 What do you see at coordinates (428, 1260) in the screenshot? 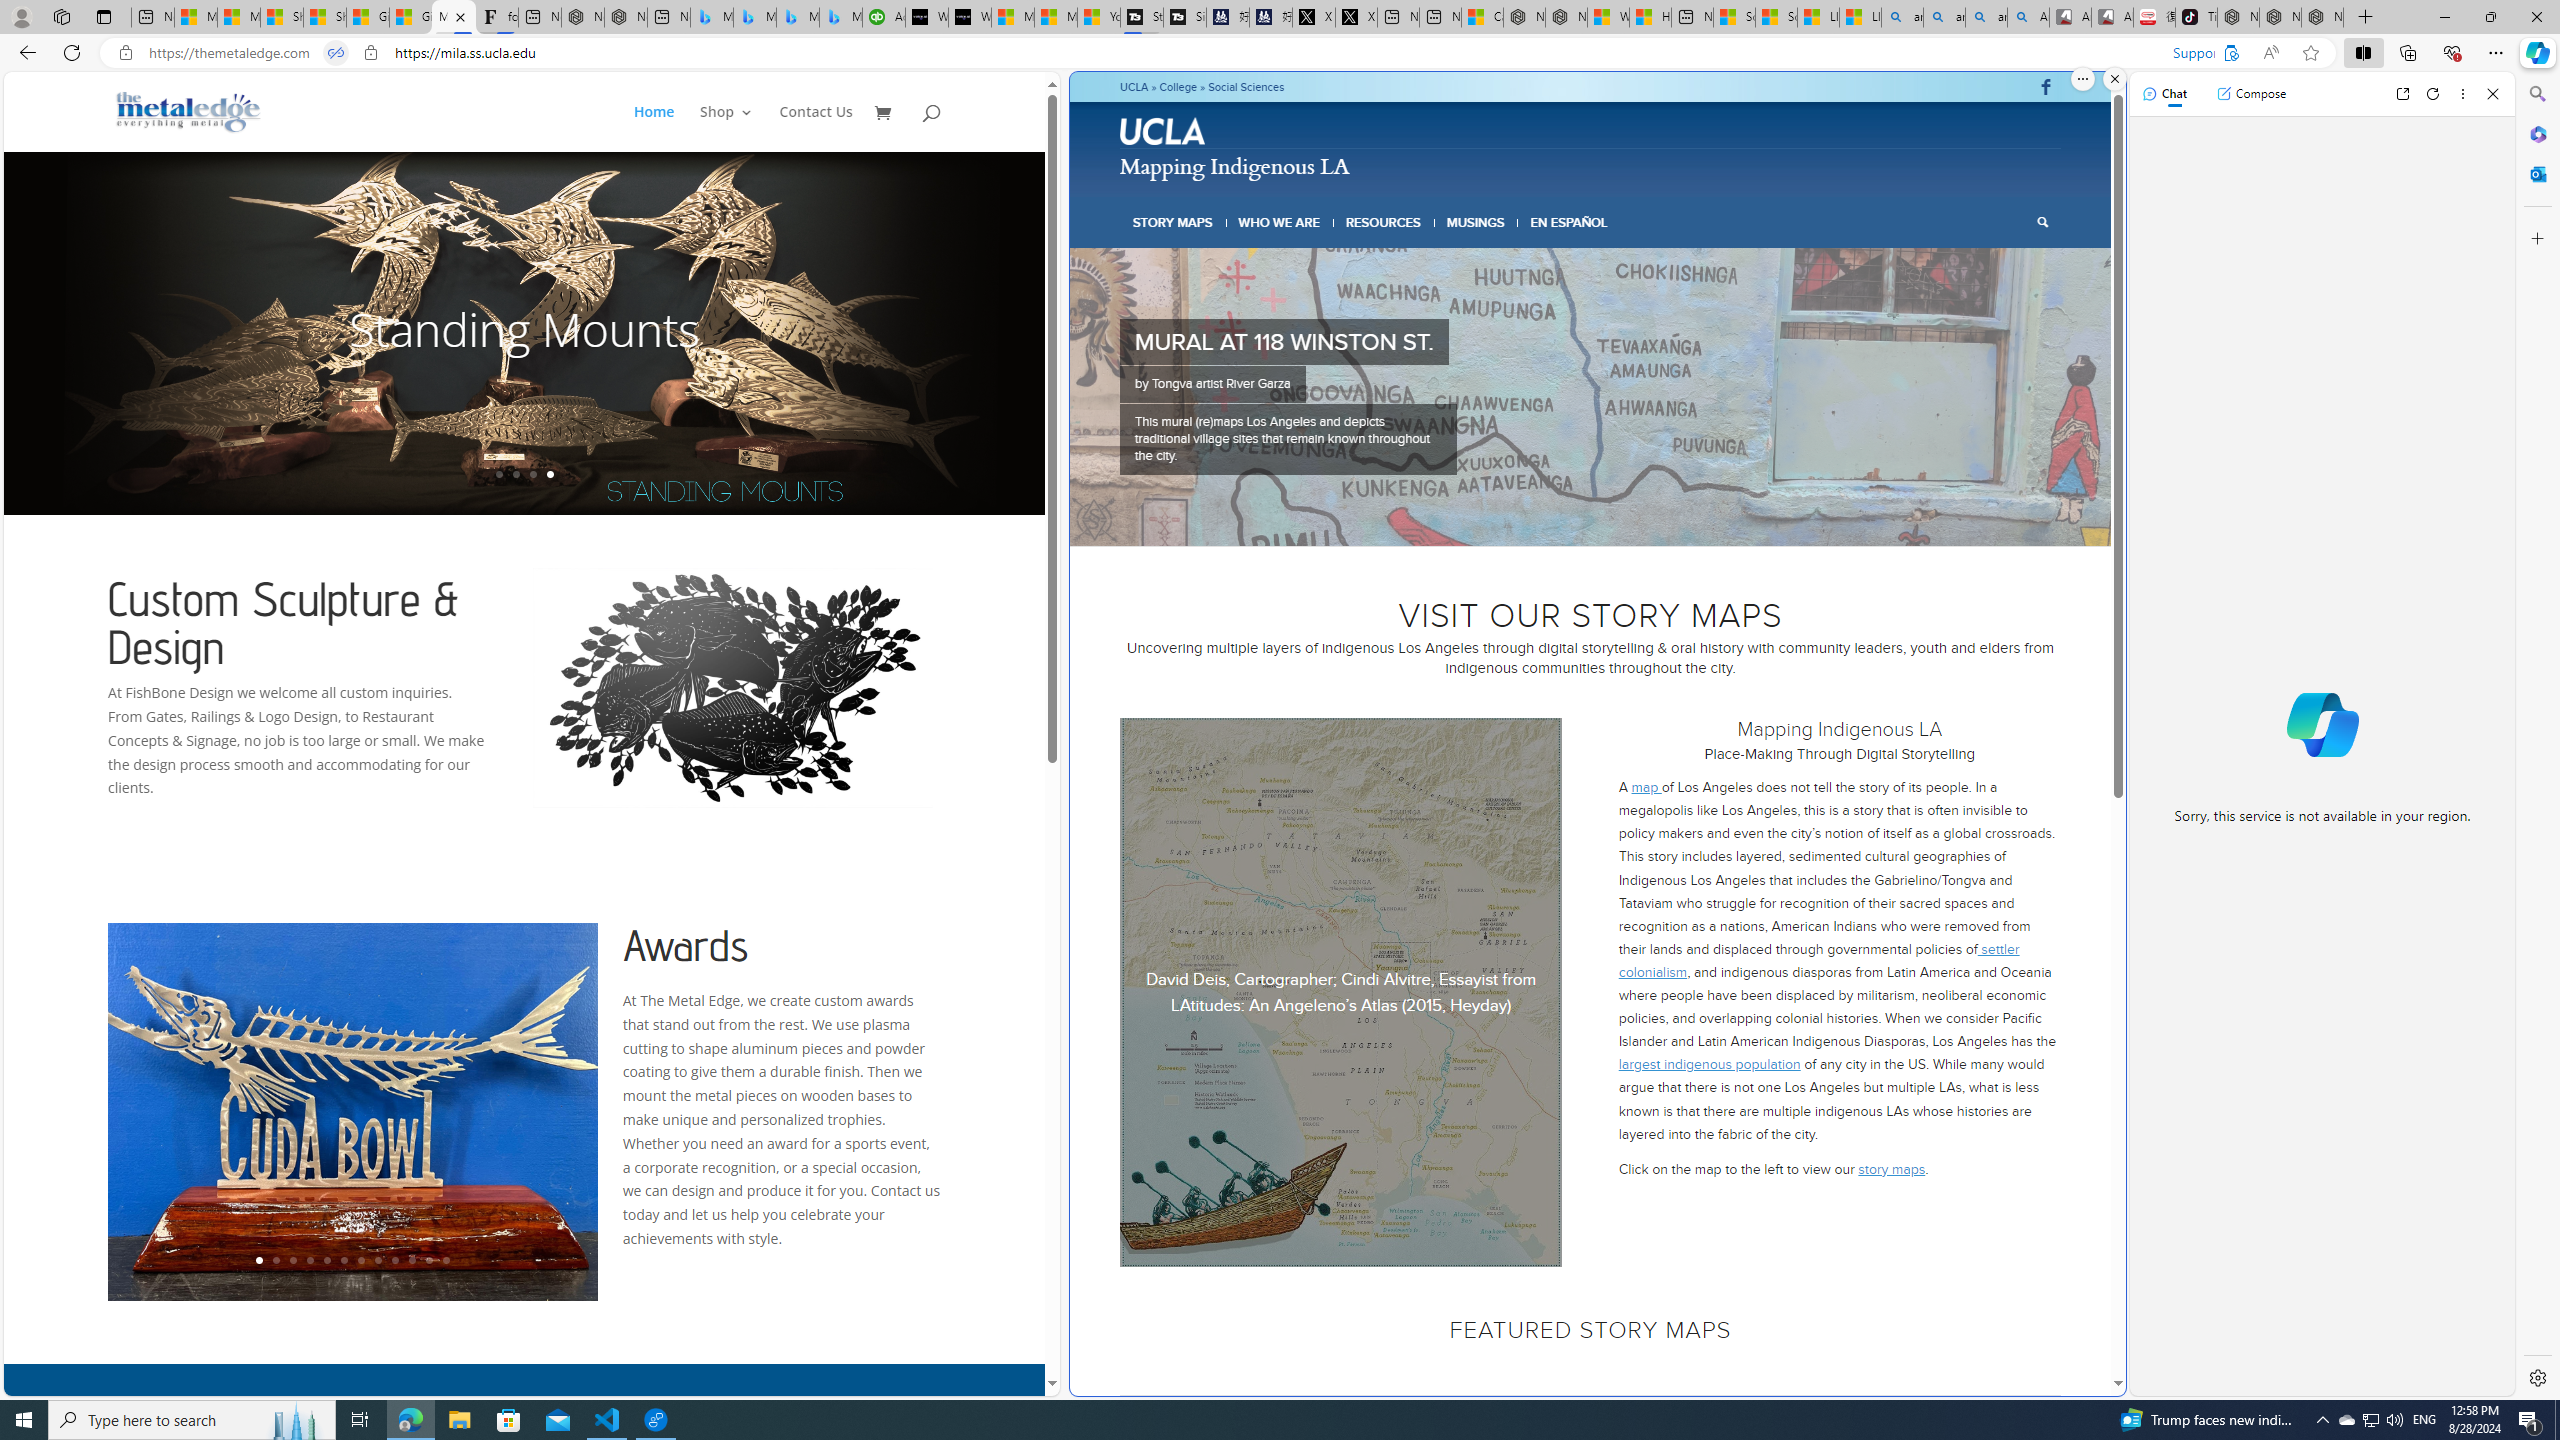
I see `11` at bounding box center [428, 1260].